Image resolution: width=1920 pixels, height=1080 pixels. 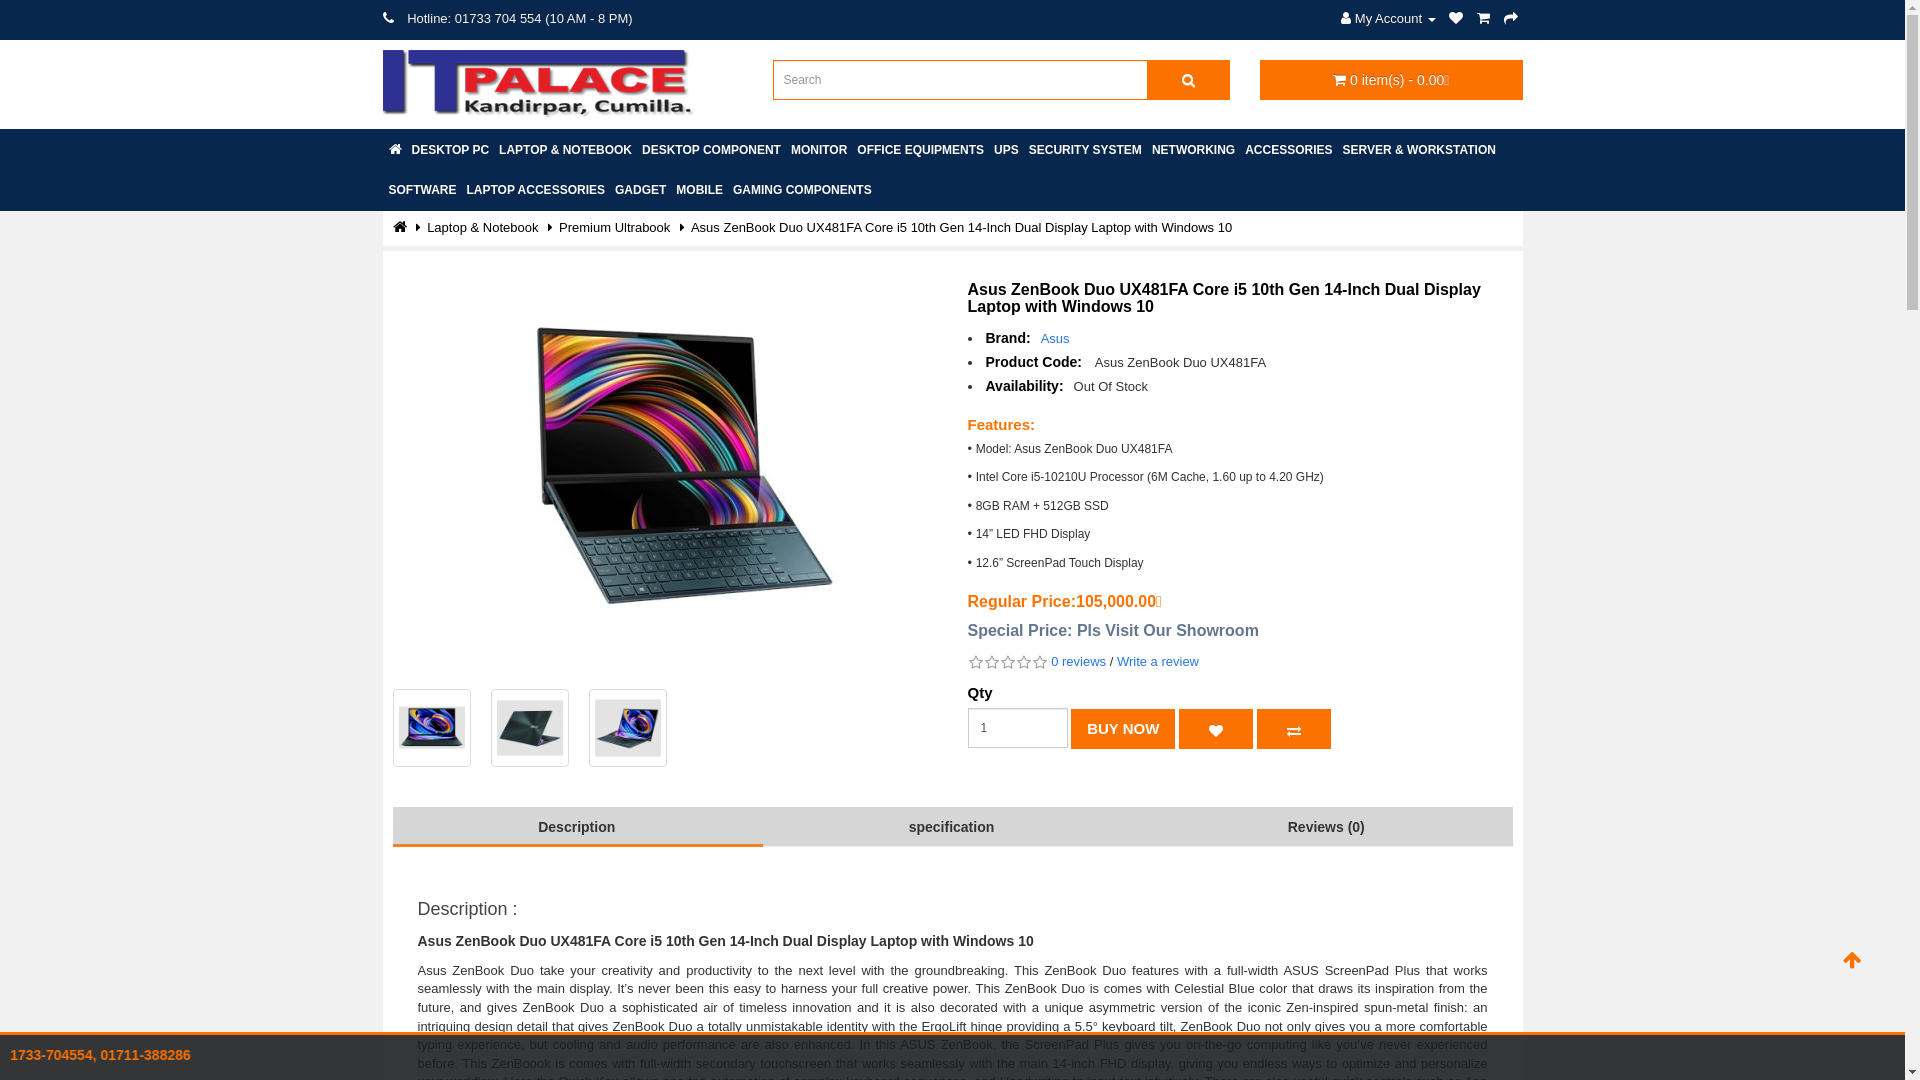 What do you see at coordinates (423, 190) in the screenshot?
I see `SOFTWARE` at bounding box center [423, 190].